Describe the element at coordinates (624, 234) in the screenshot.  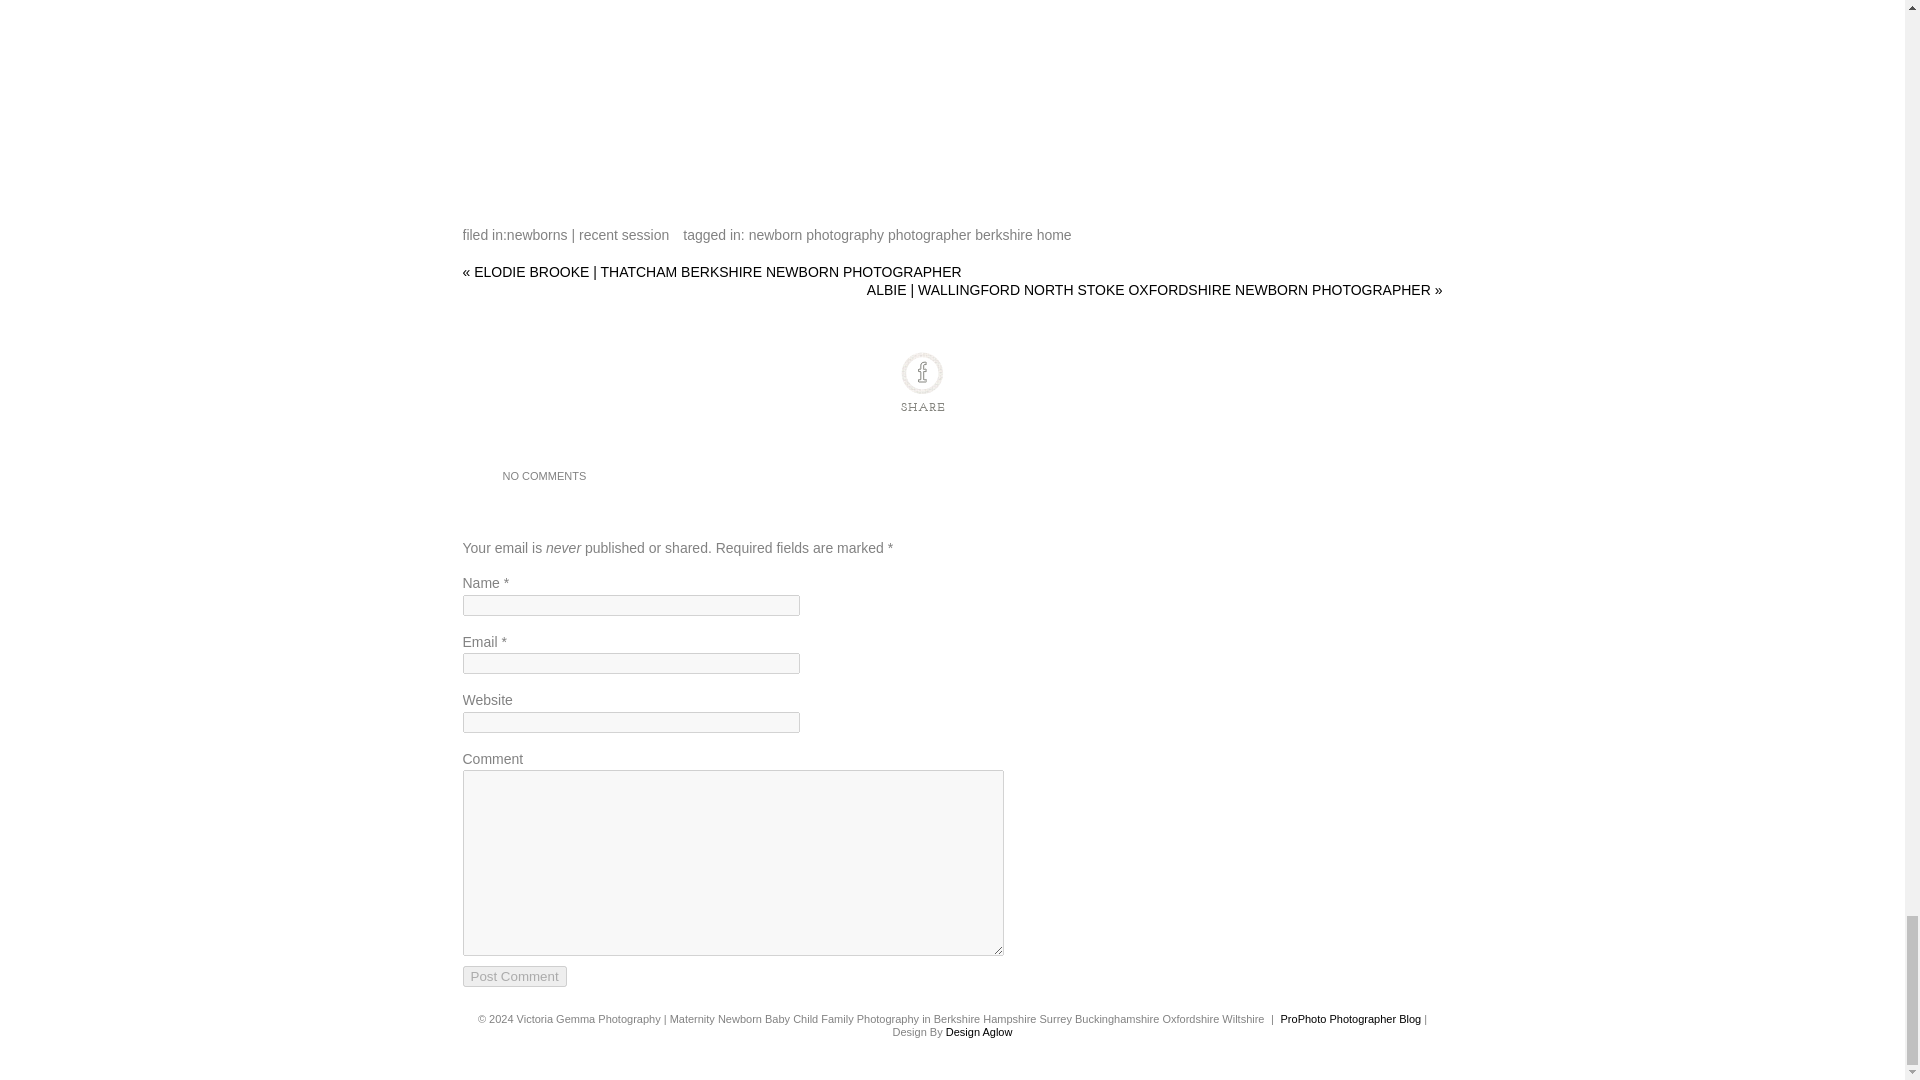
I see `recent session` at that location.